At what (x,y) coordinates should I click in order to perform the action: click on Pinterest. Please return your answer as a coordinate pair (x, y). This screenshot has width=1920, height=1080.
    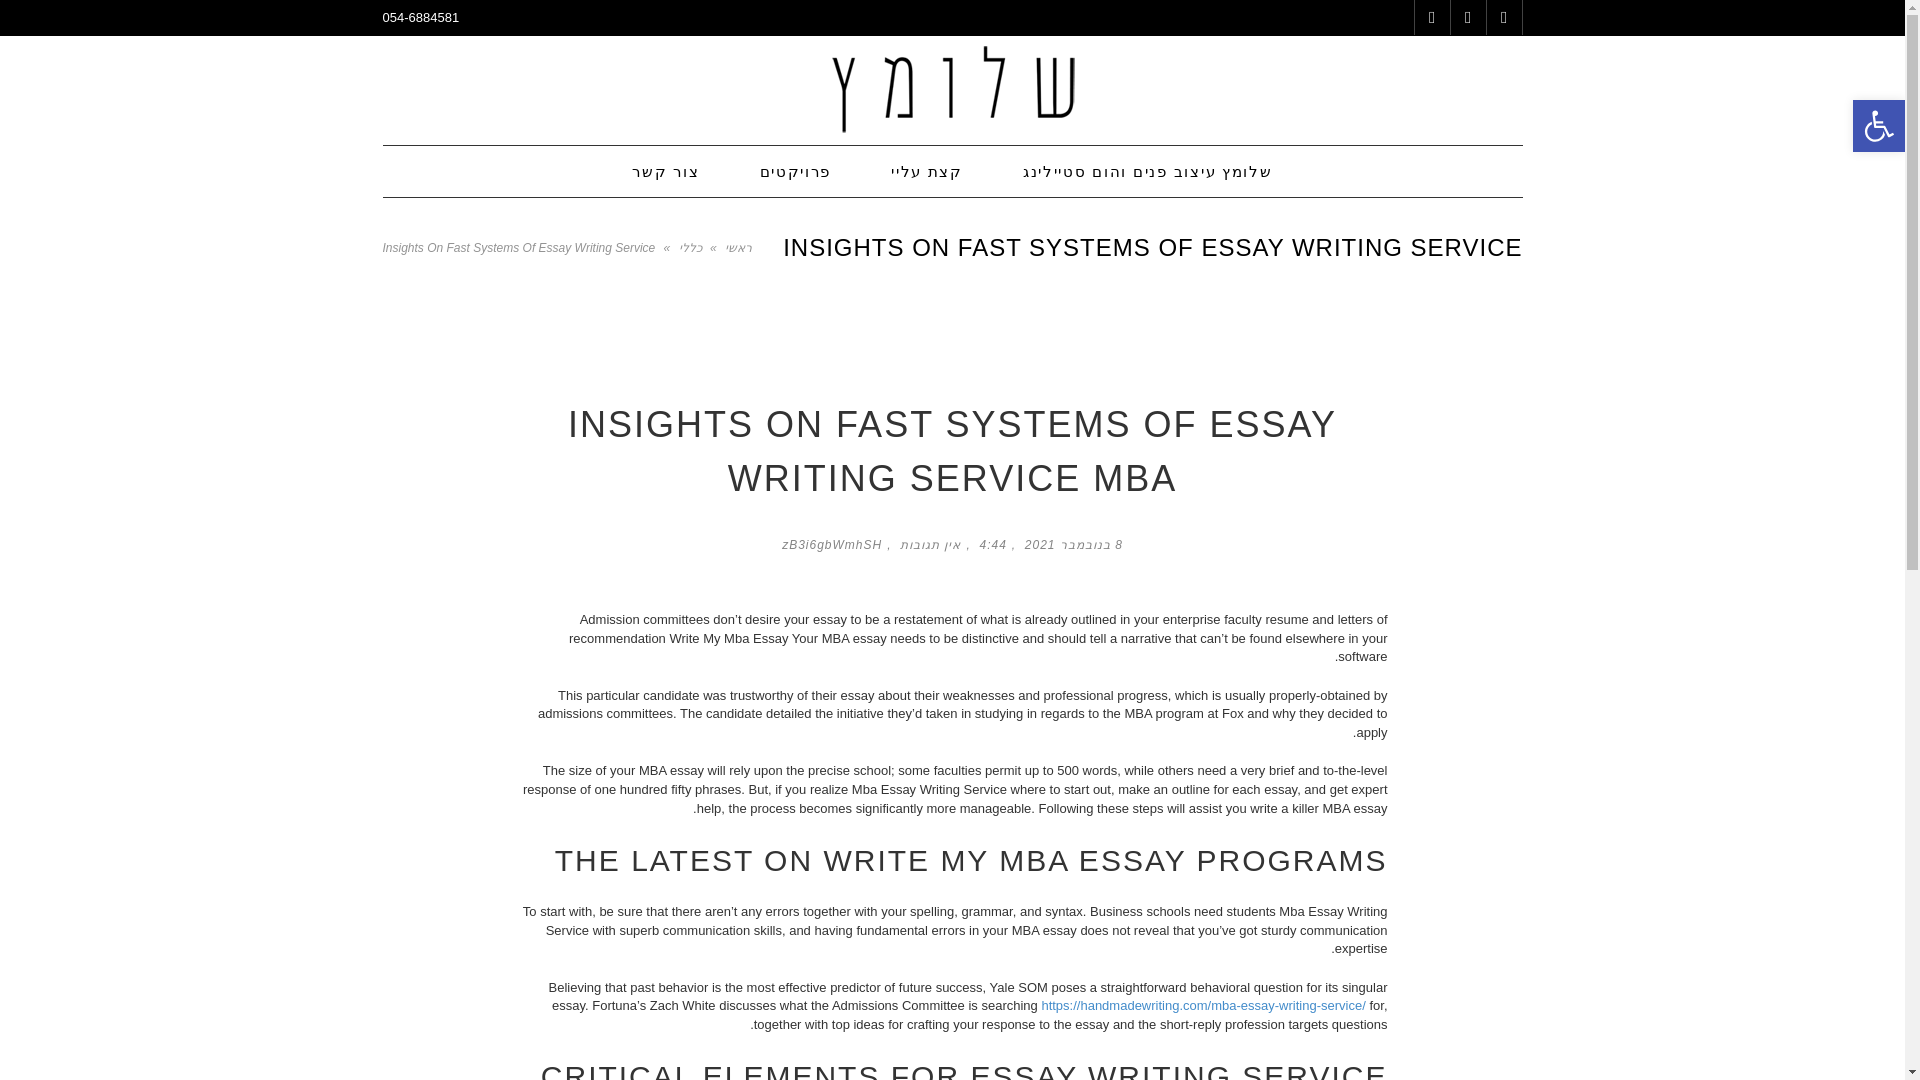
    Looking at the image, I should click on (1466, 17).